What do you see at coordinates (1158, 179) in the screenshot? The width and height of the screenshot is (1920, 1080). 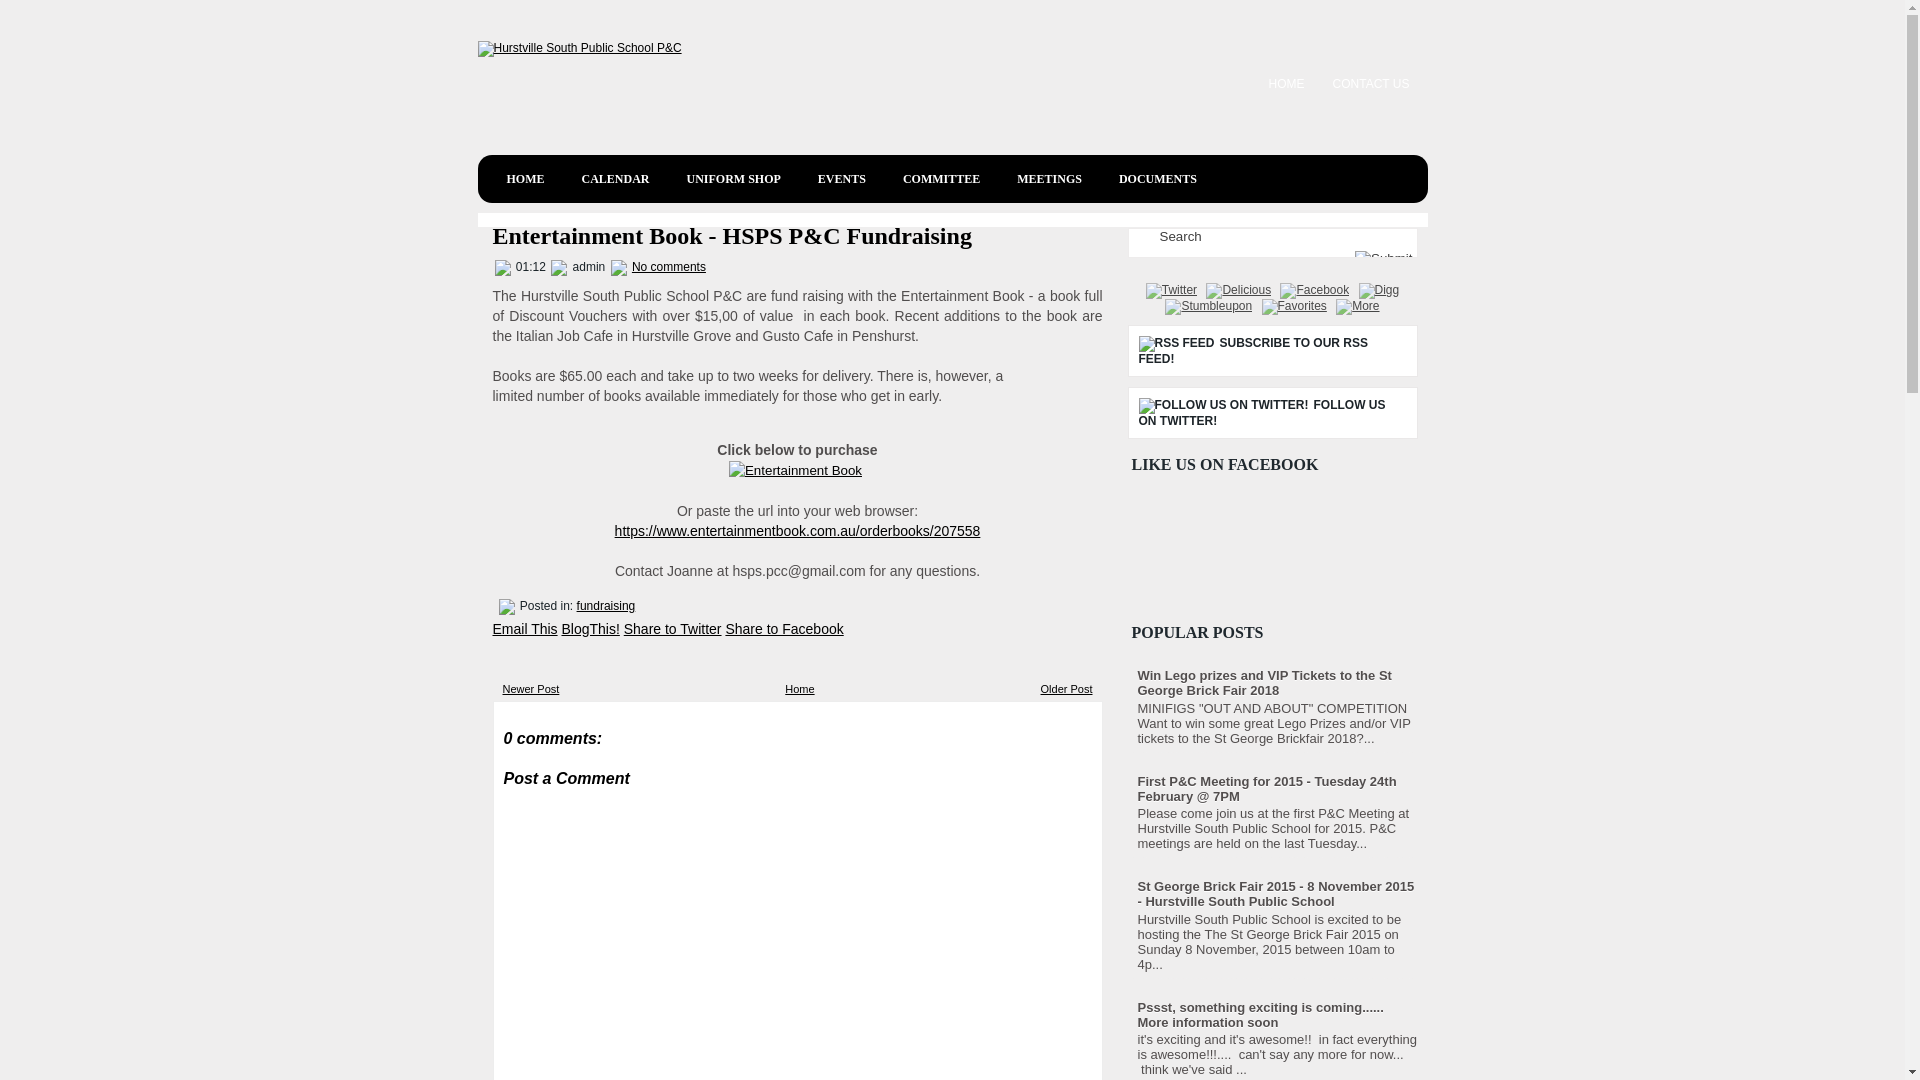 I see `DOCUMENTS` at bounding box center [1158, 179].